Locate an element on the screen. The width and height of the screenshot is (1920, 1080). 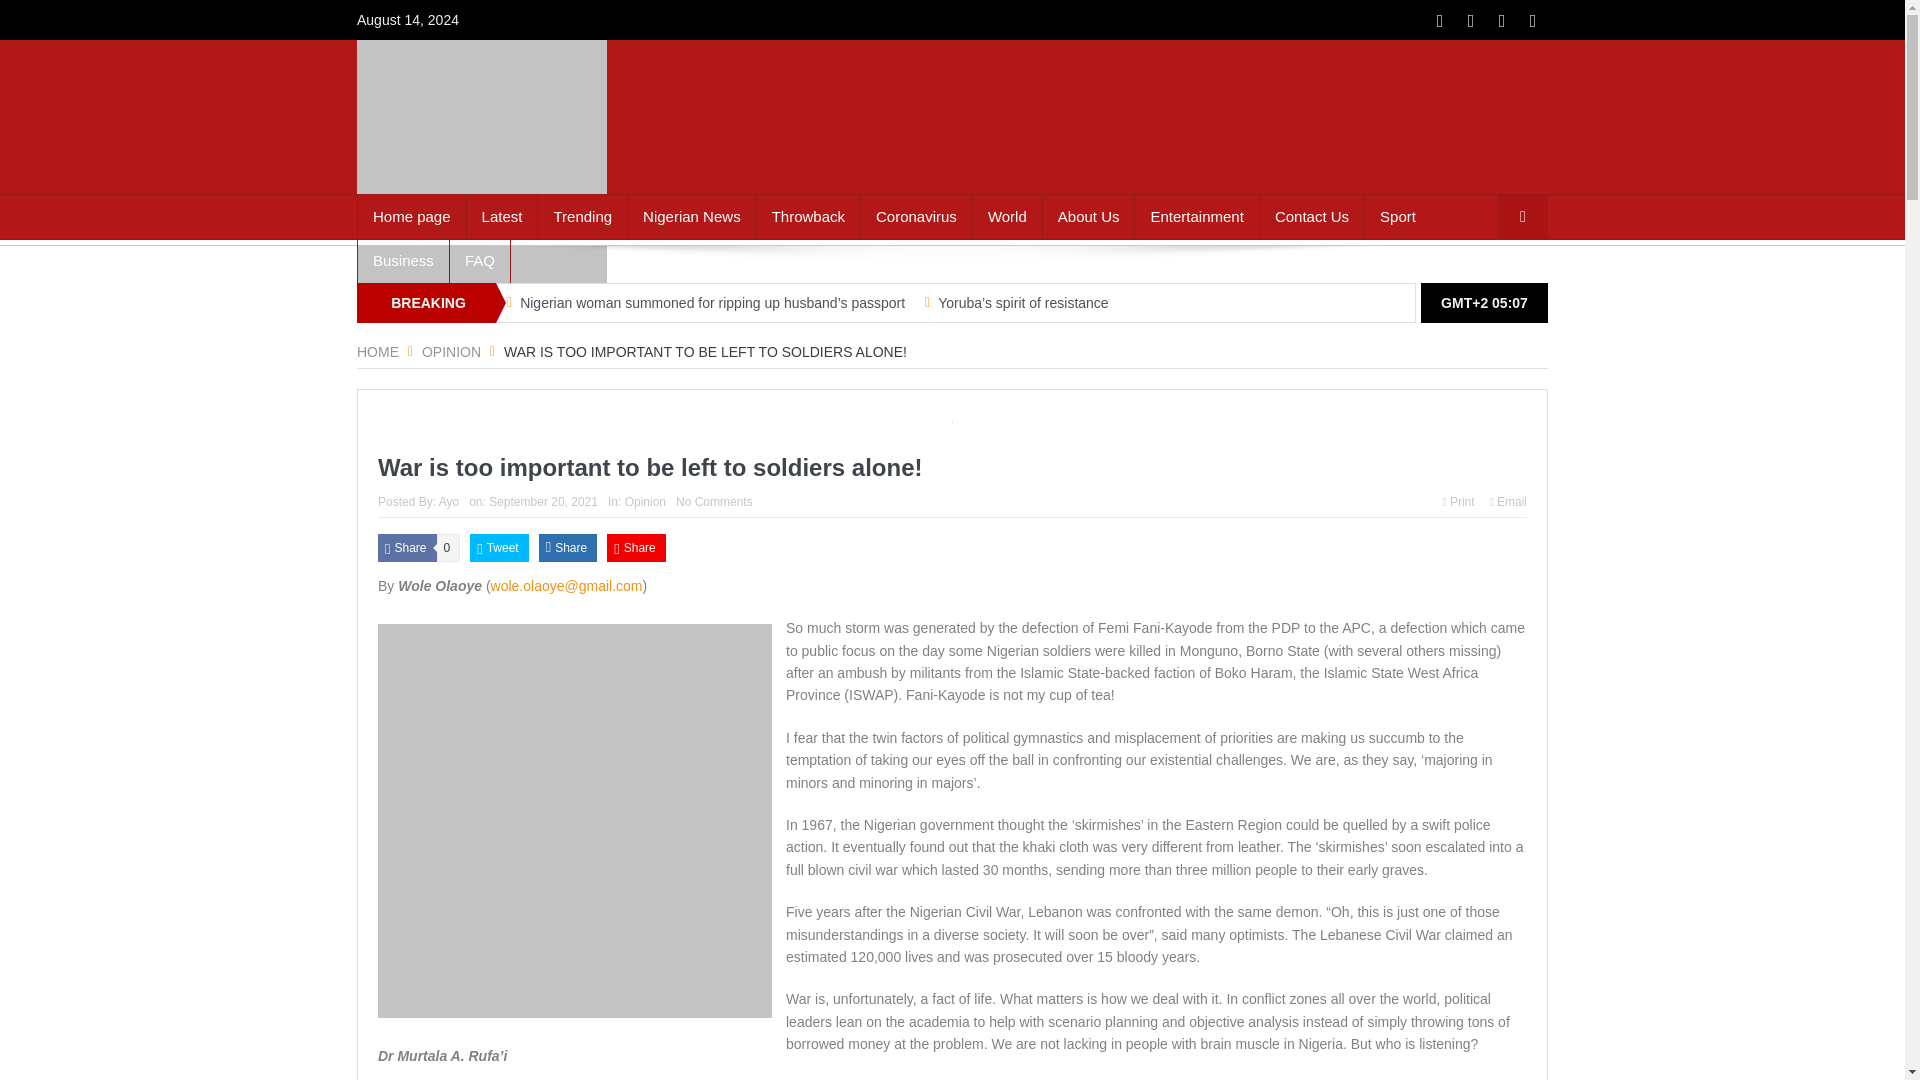
Contact Us is located at coordinates (1311, 216).